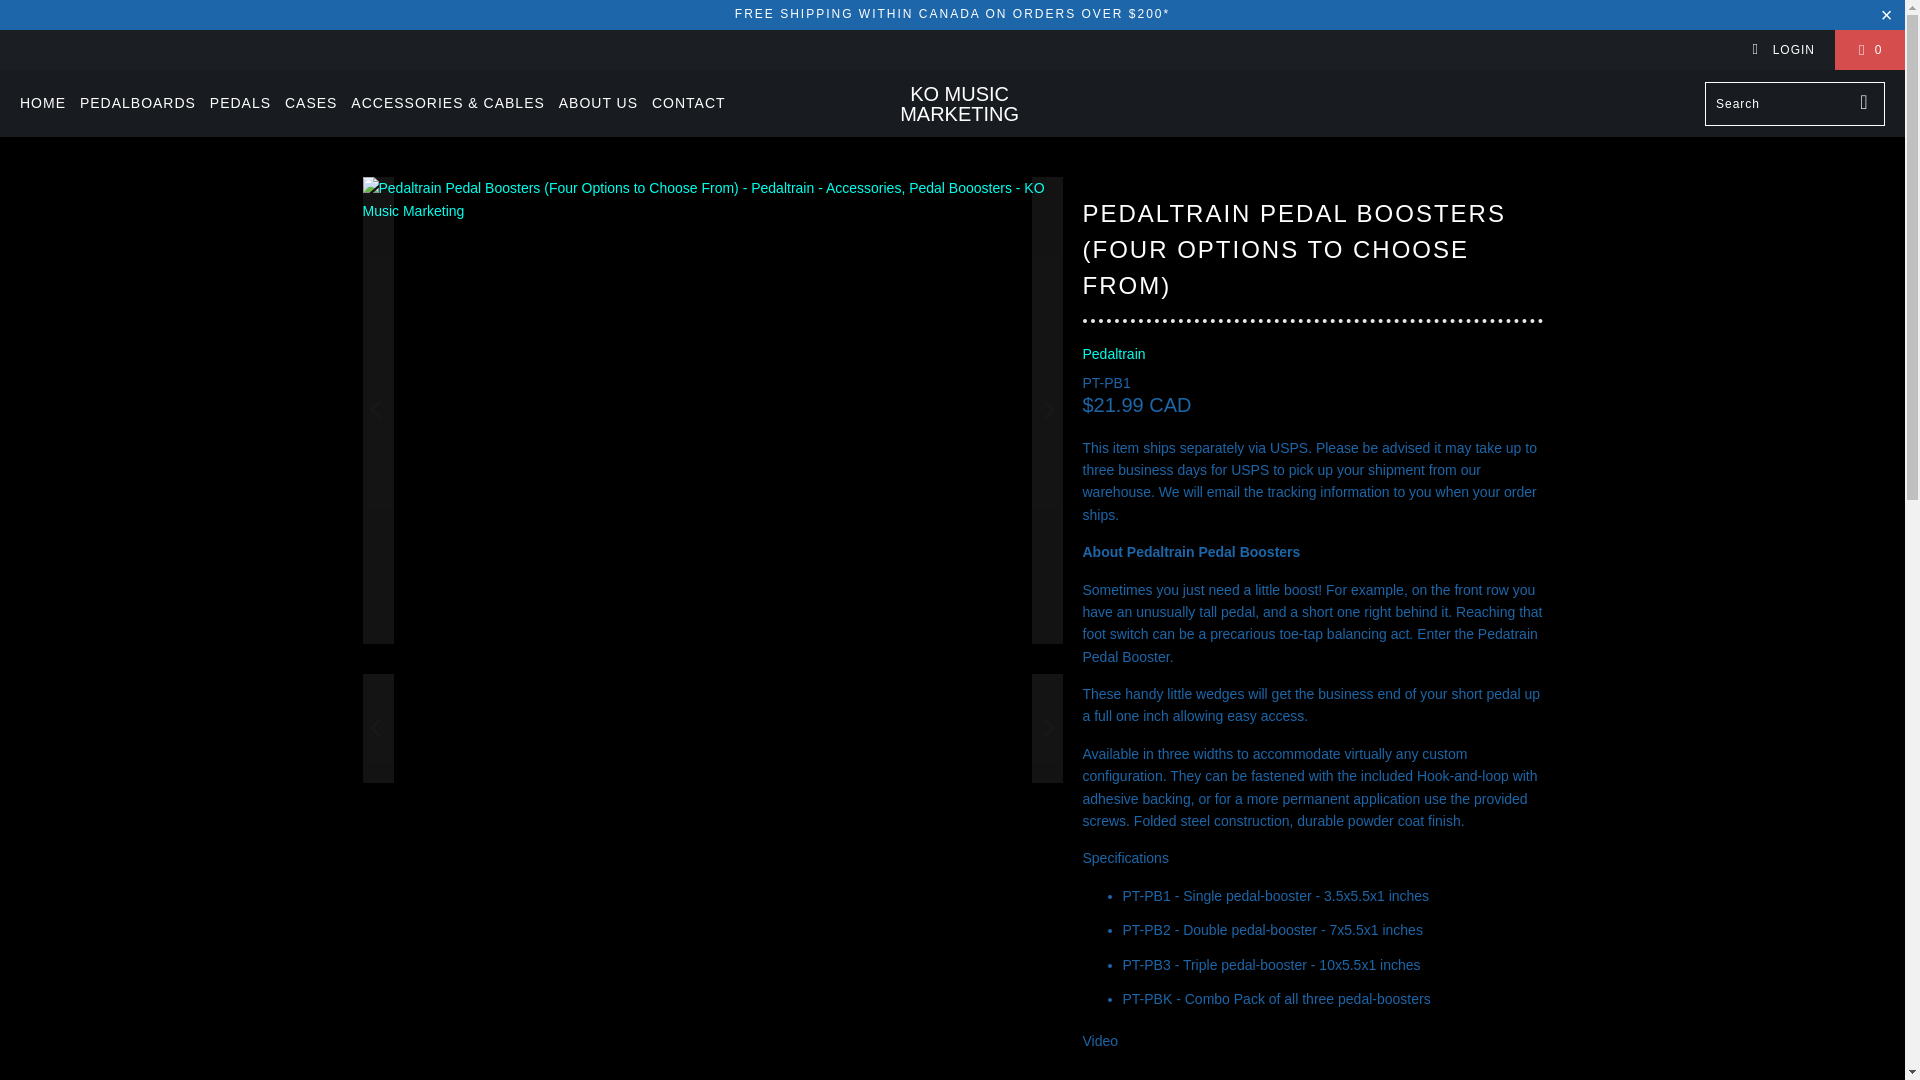  What do you see at coordinates (1113, 353) in the screenshot?
I see `Pedaltrain` at bounding box center [1113, 353].